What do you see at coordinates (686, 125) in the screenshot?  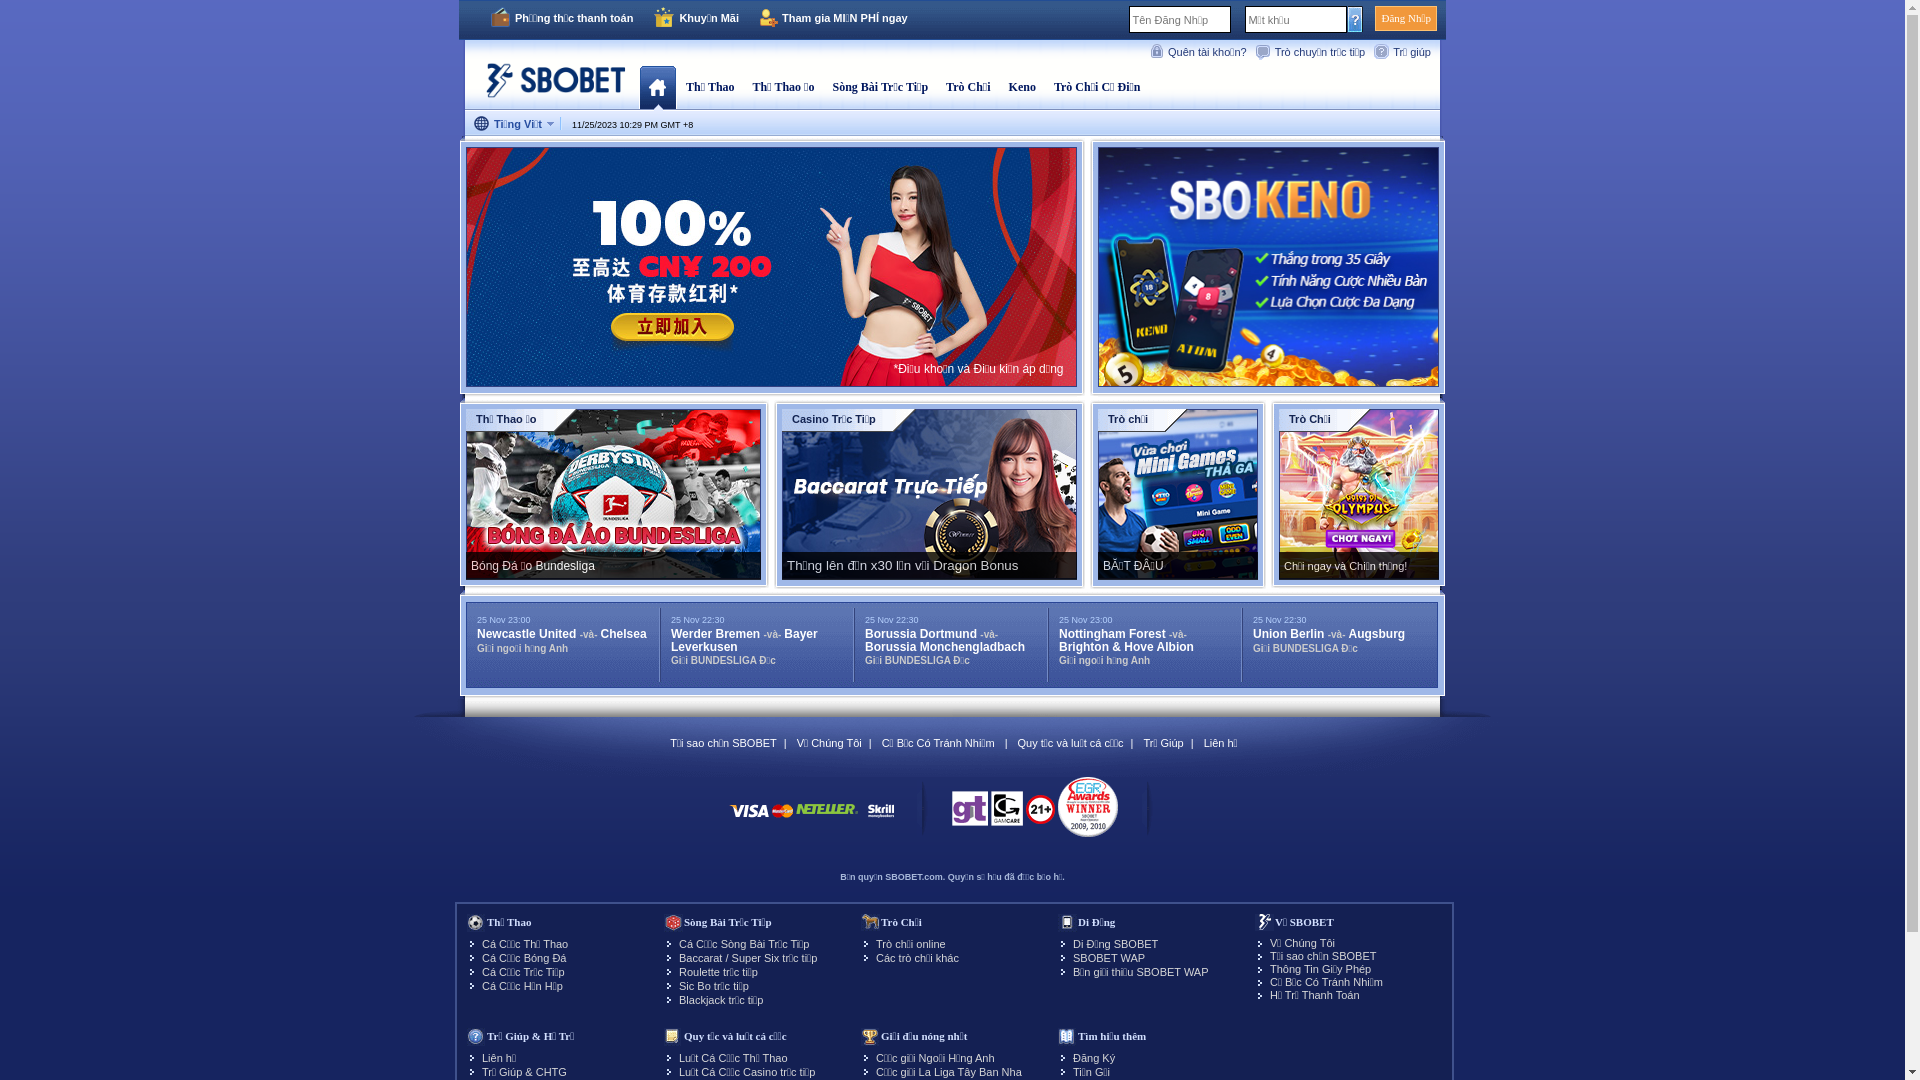 I see `+` at bounding box center [686, 125].